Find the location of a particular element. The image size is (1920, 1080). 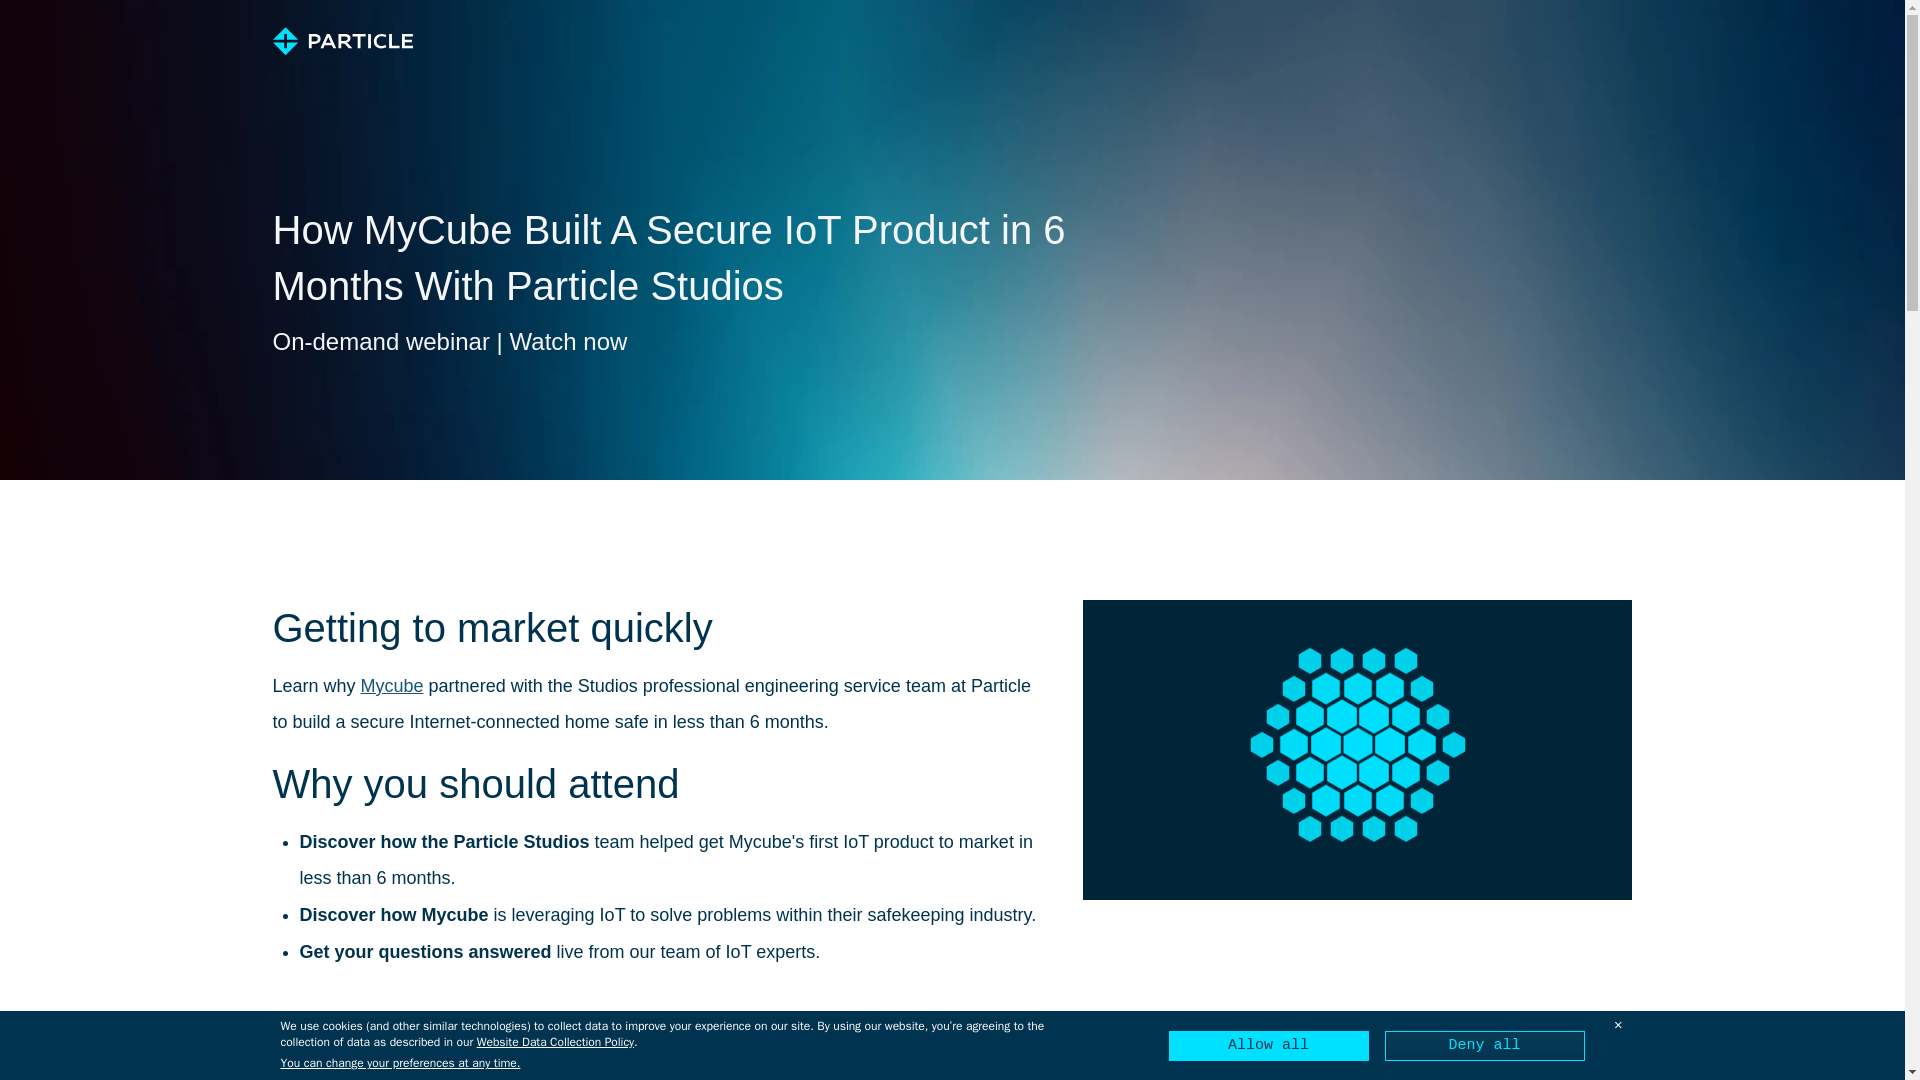

Allow all is located at coordinates (1267, 1046).